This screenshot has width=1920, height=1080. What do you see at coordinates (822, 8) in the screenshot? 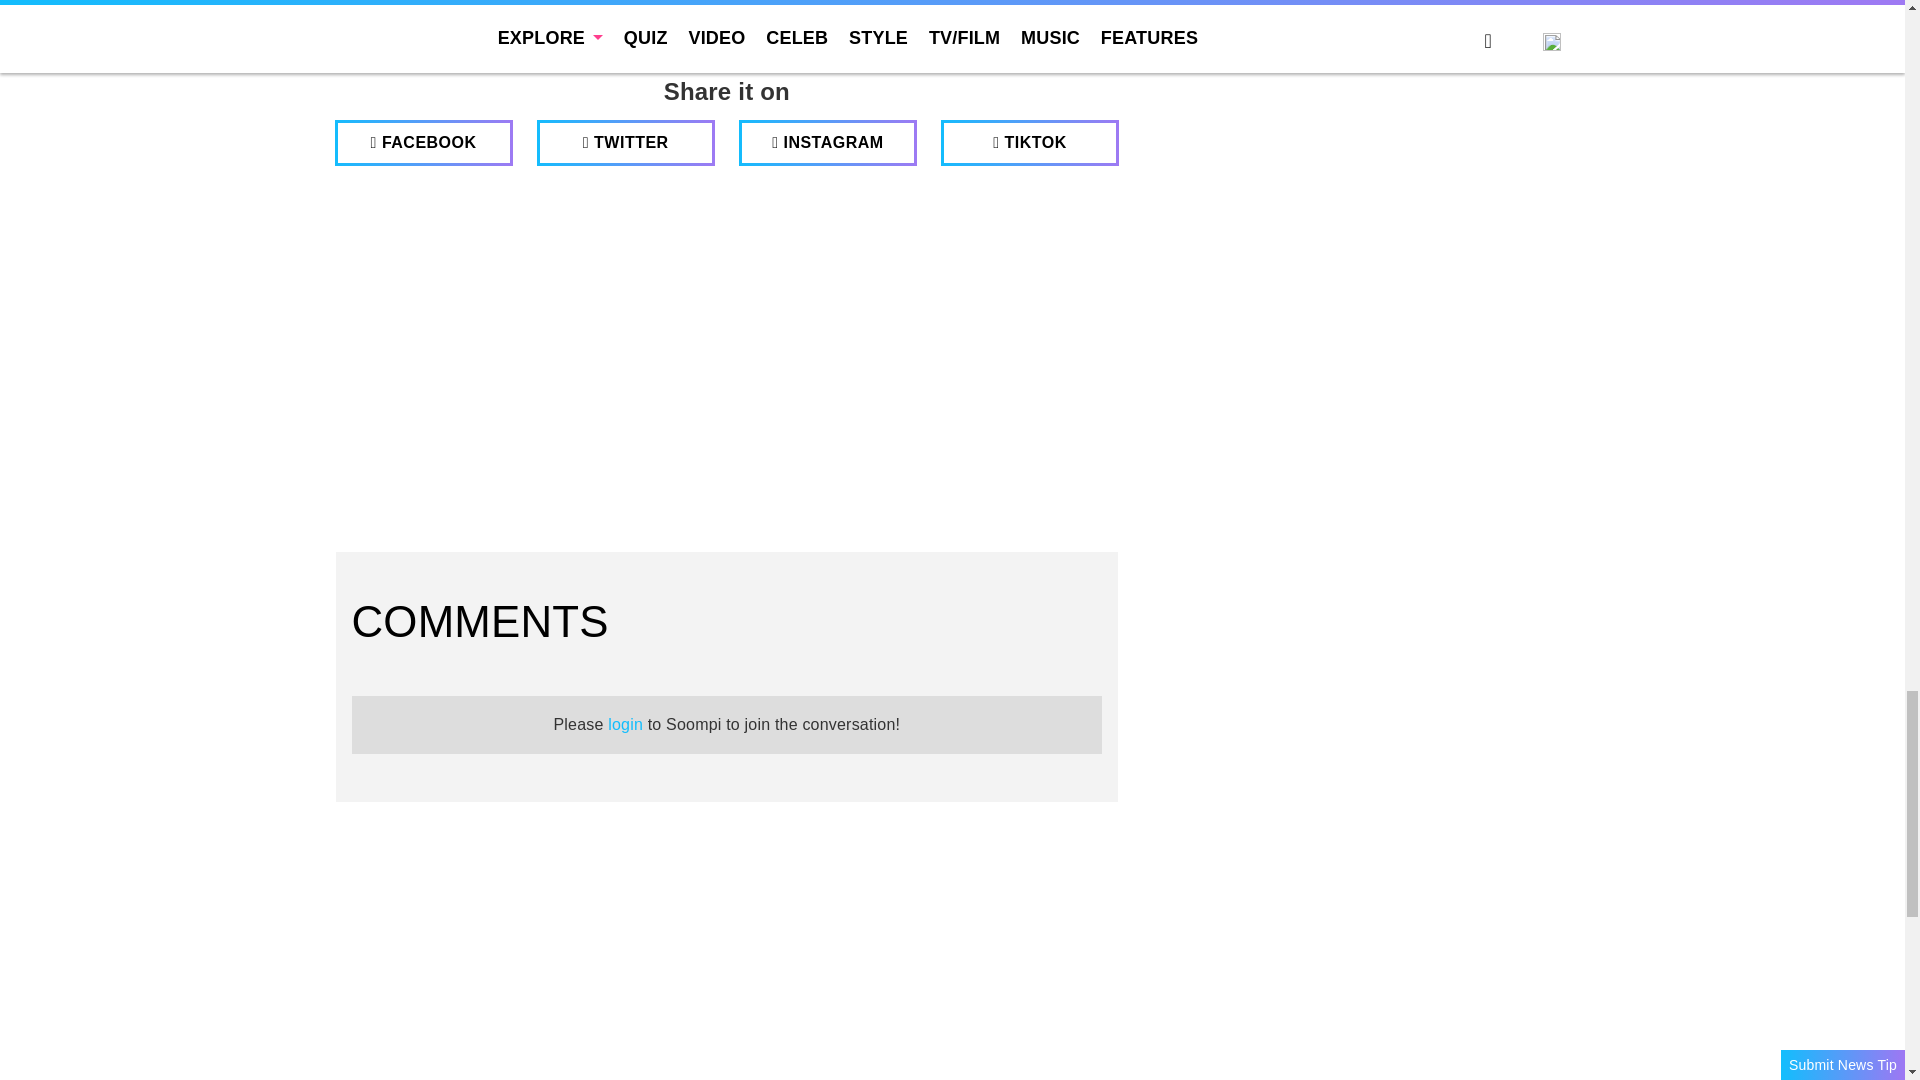
I see `Crying` at bounding box center [822, 8].